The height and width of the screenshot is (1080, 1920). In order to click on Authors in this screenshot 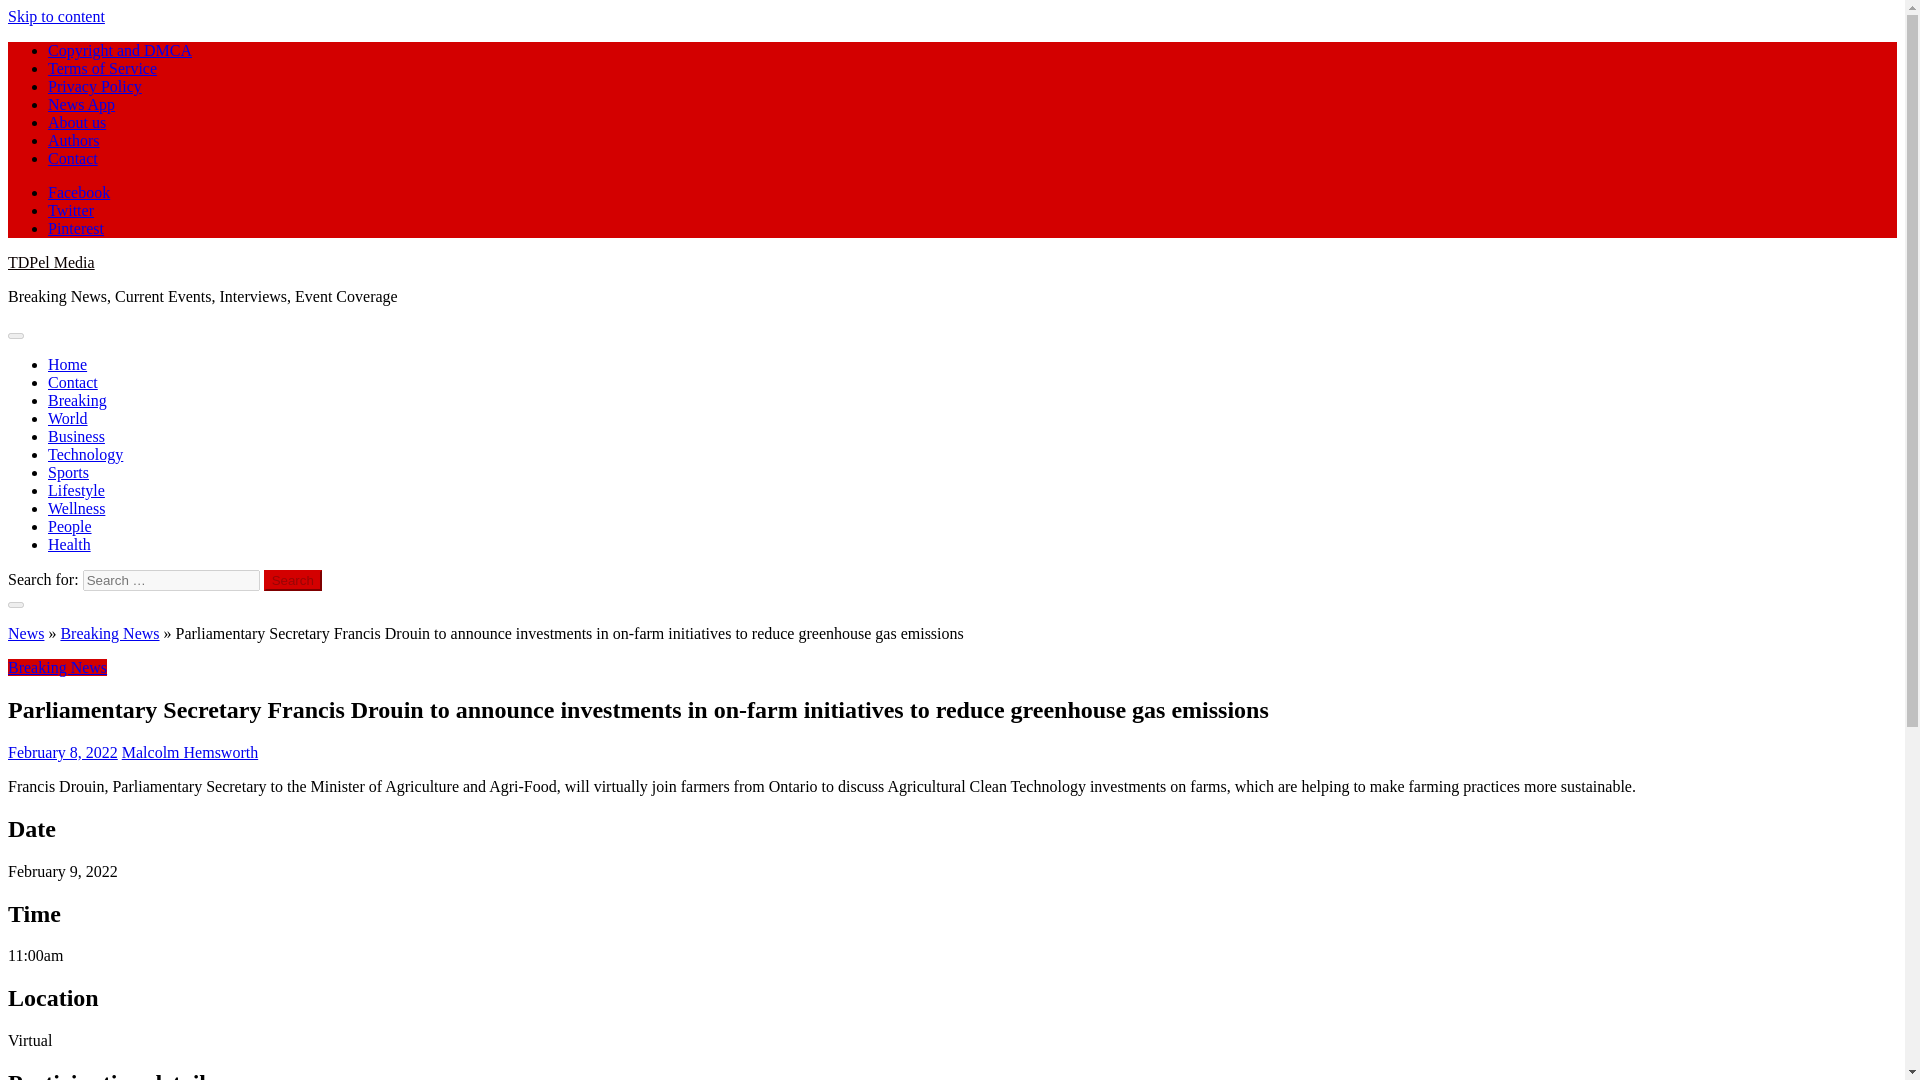, I will do `click(74, 140)`.